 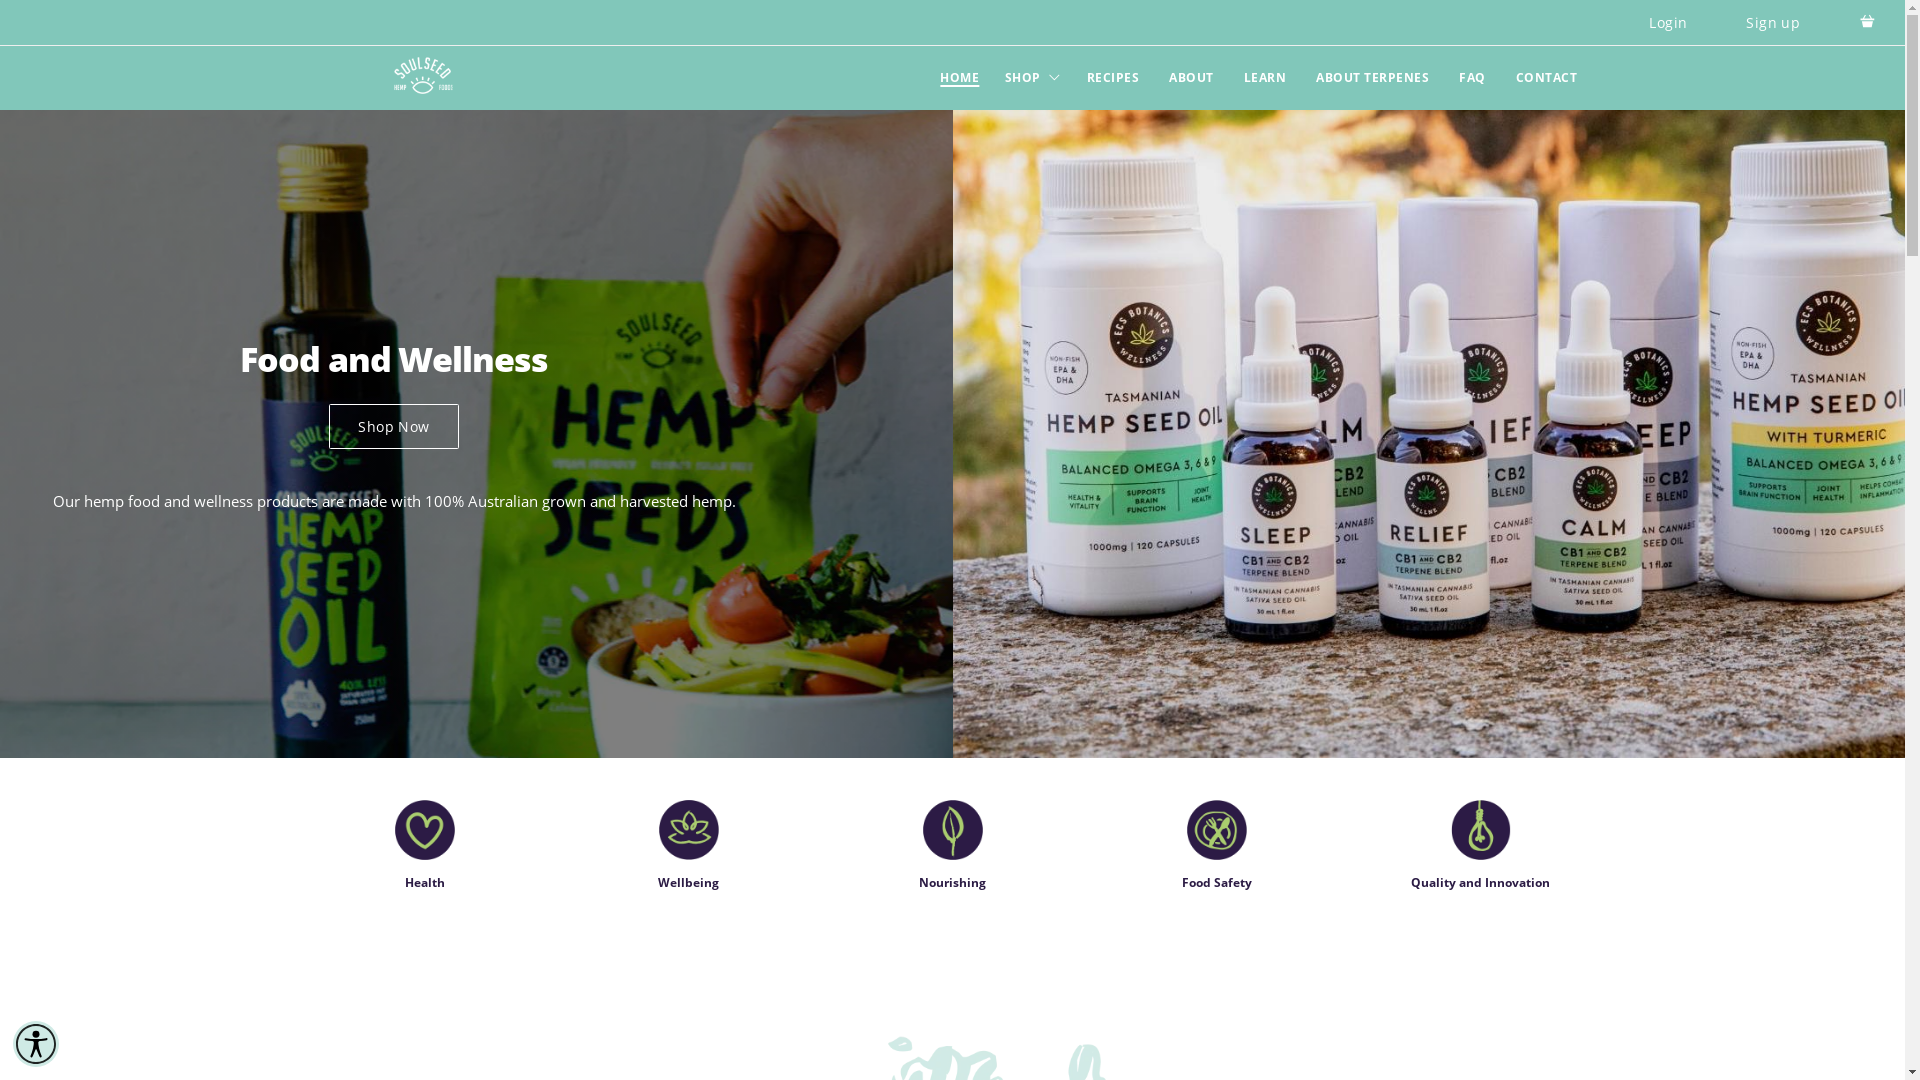 I want to click on SHOP, so click(x=1032, y=78).